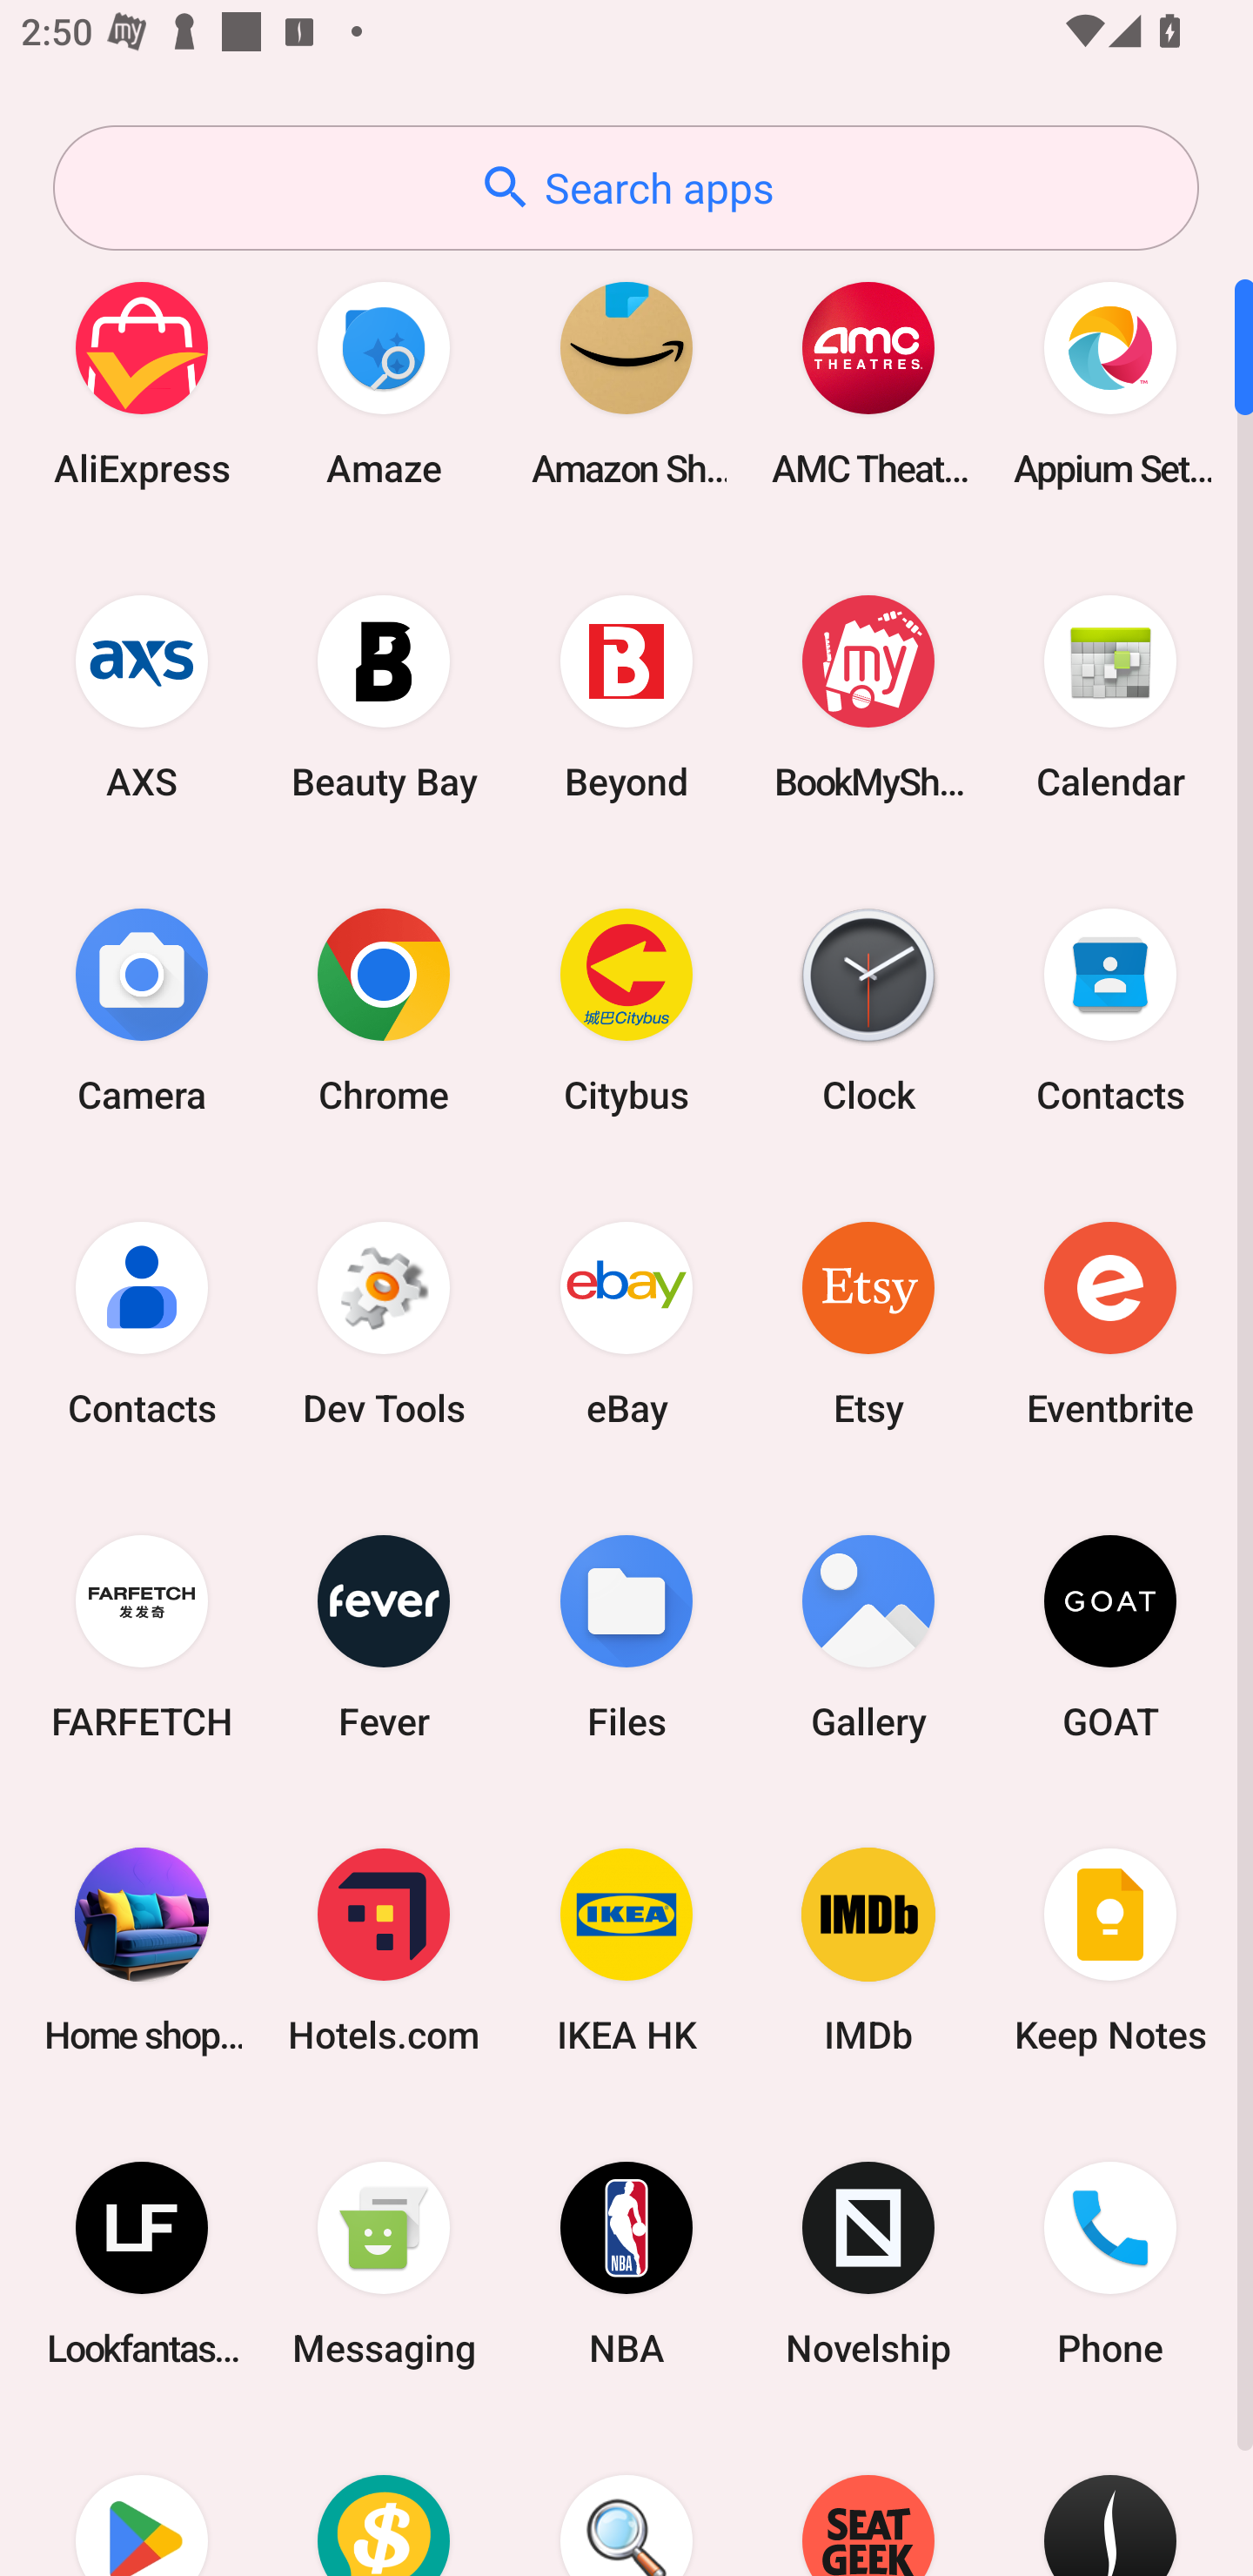 This screenshot has height=2576, width=1253. I want to click on Messaging, so click(384, 2264).